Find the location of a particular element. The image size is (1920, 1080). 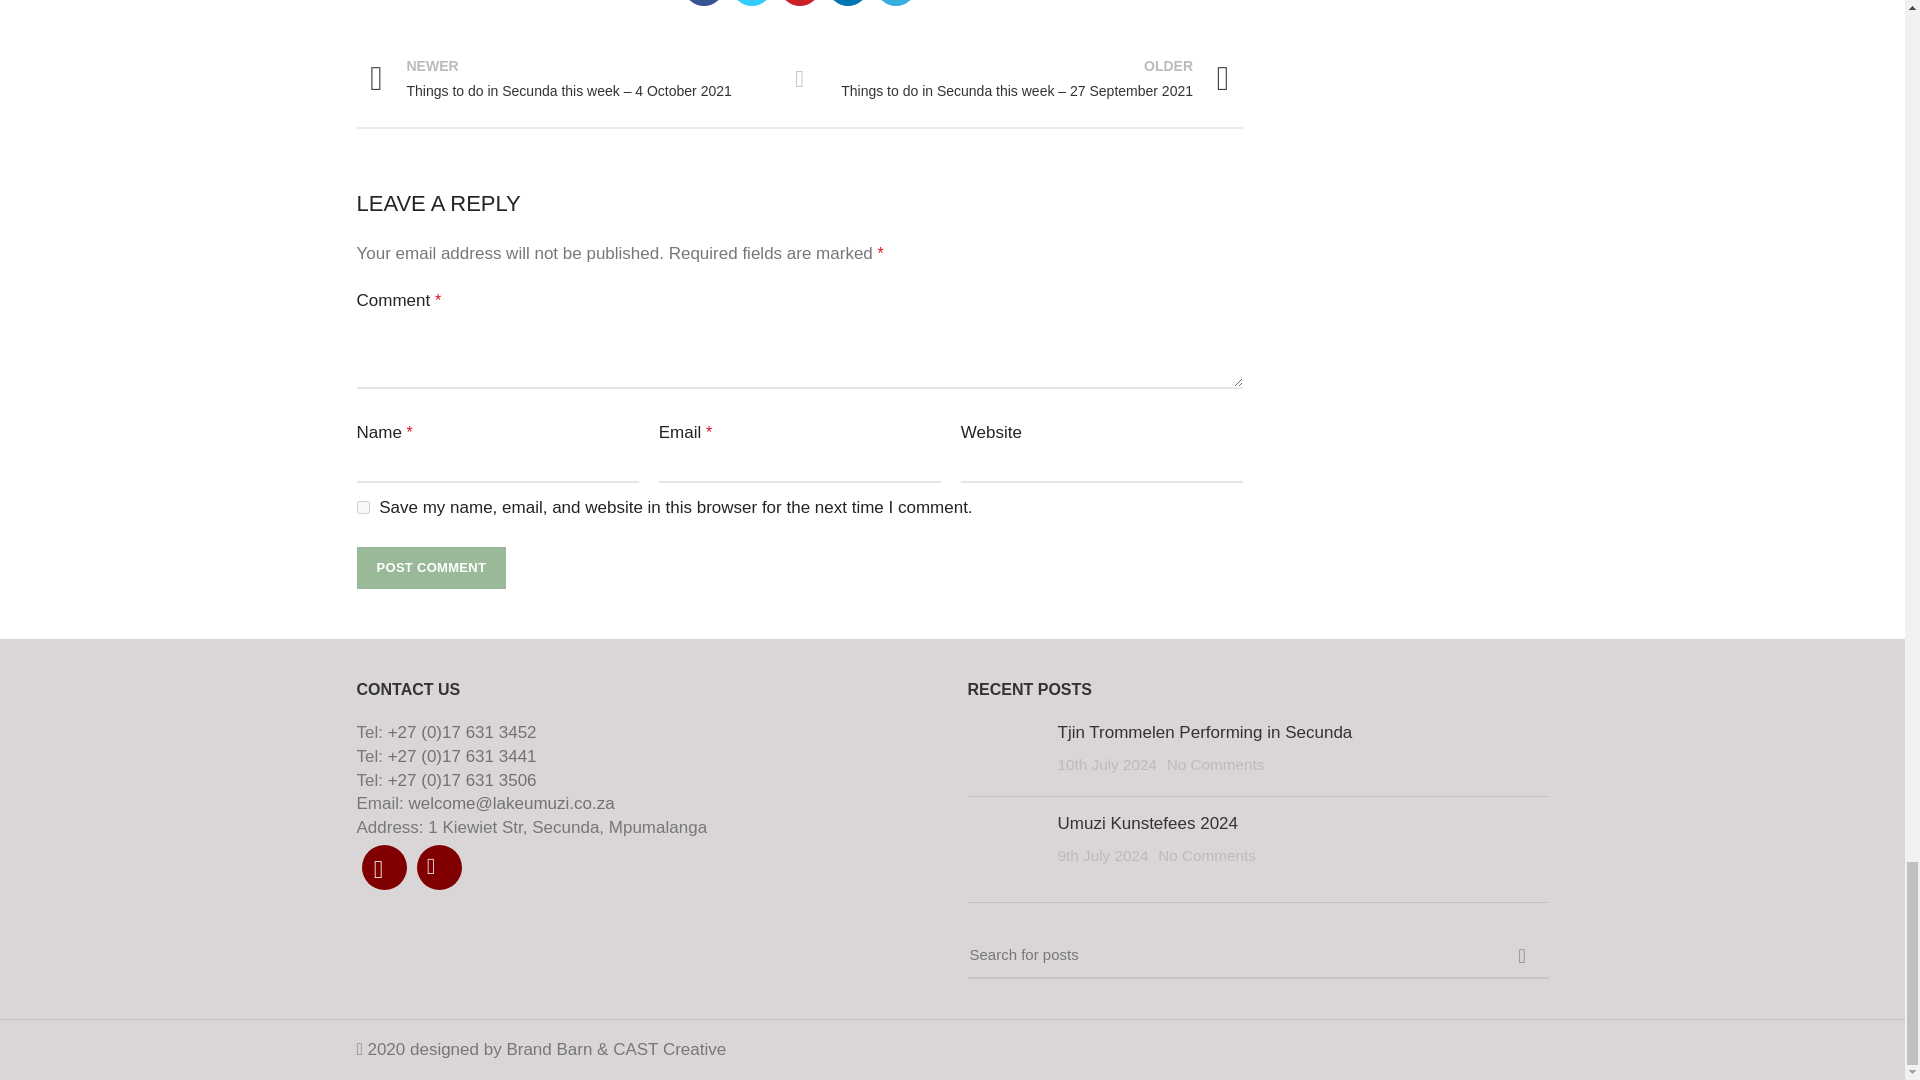

Website Umuzi Kunstefees 6 is located at coordinates (1004, 842).